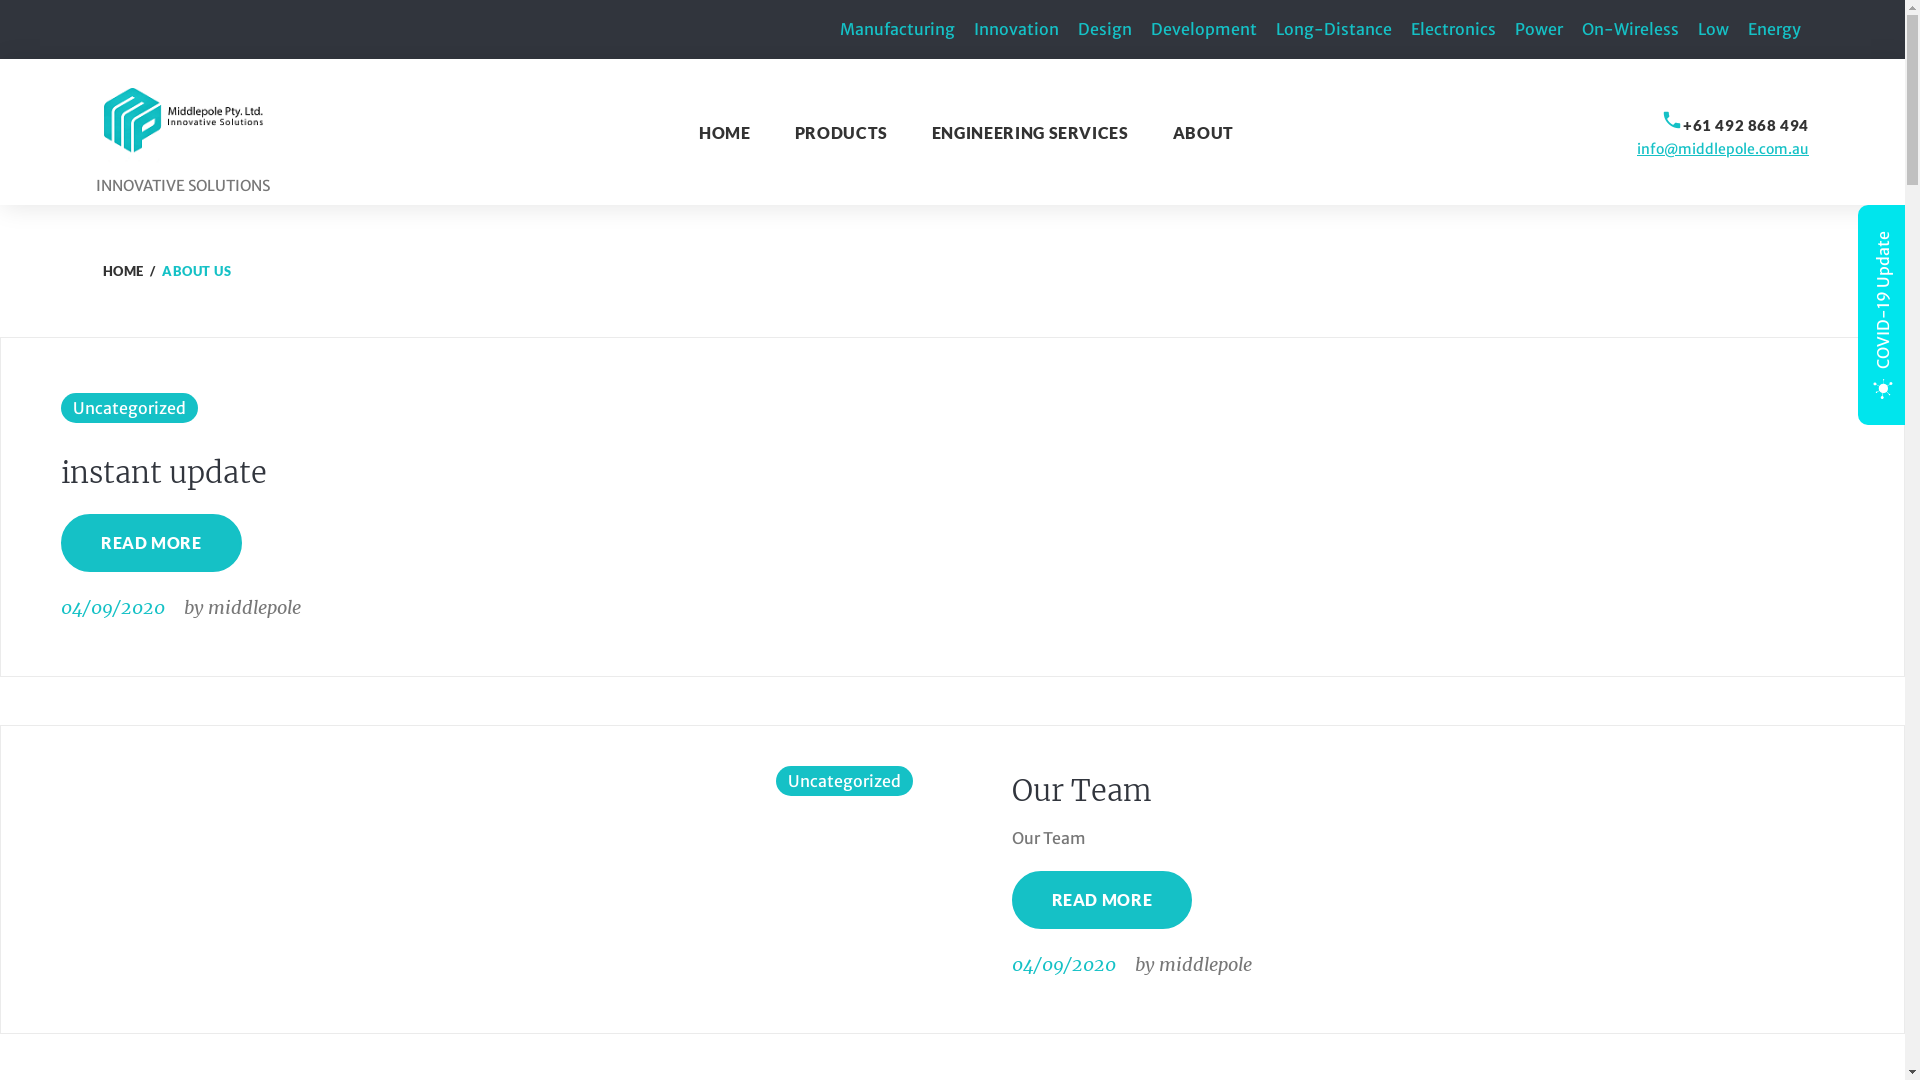 The height and width of the screenshot is (1080, 1920). Describe the element at coordinates (1746, 125) in the screenshot. I see `+61 492 868 494` at that location.